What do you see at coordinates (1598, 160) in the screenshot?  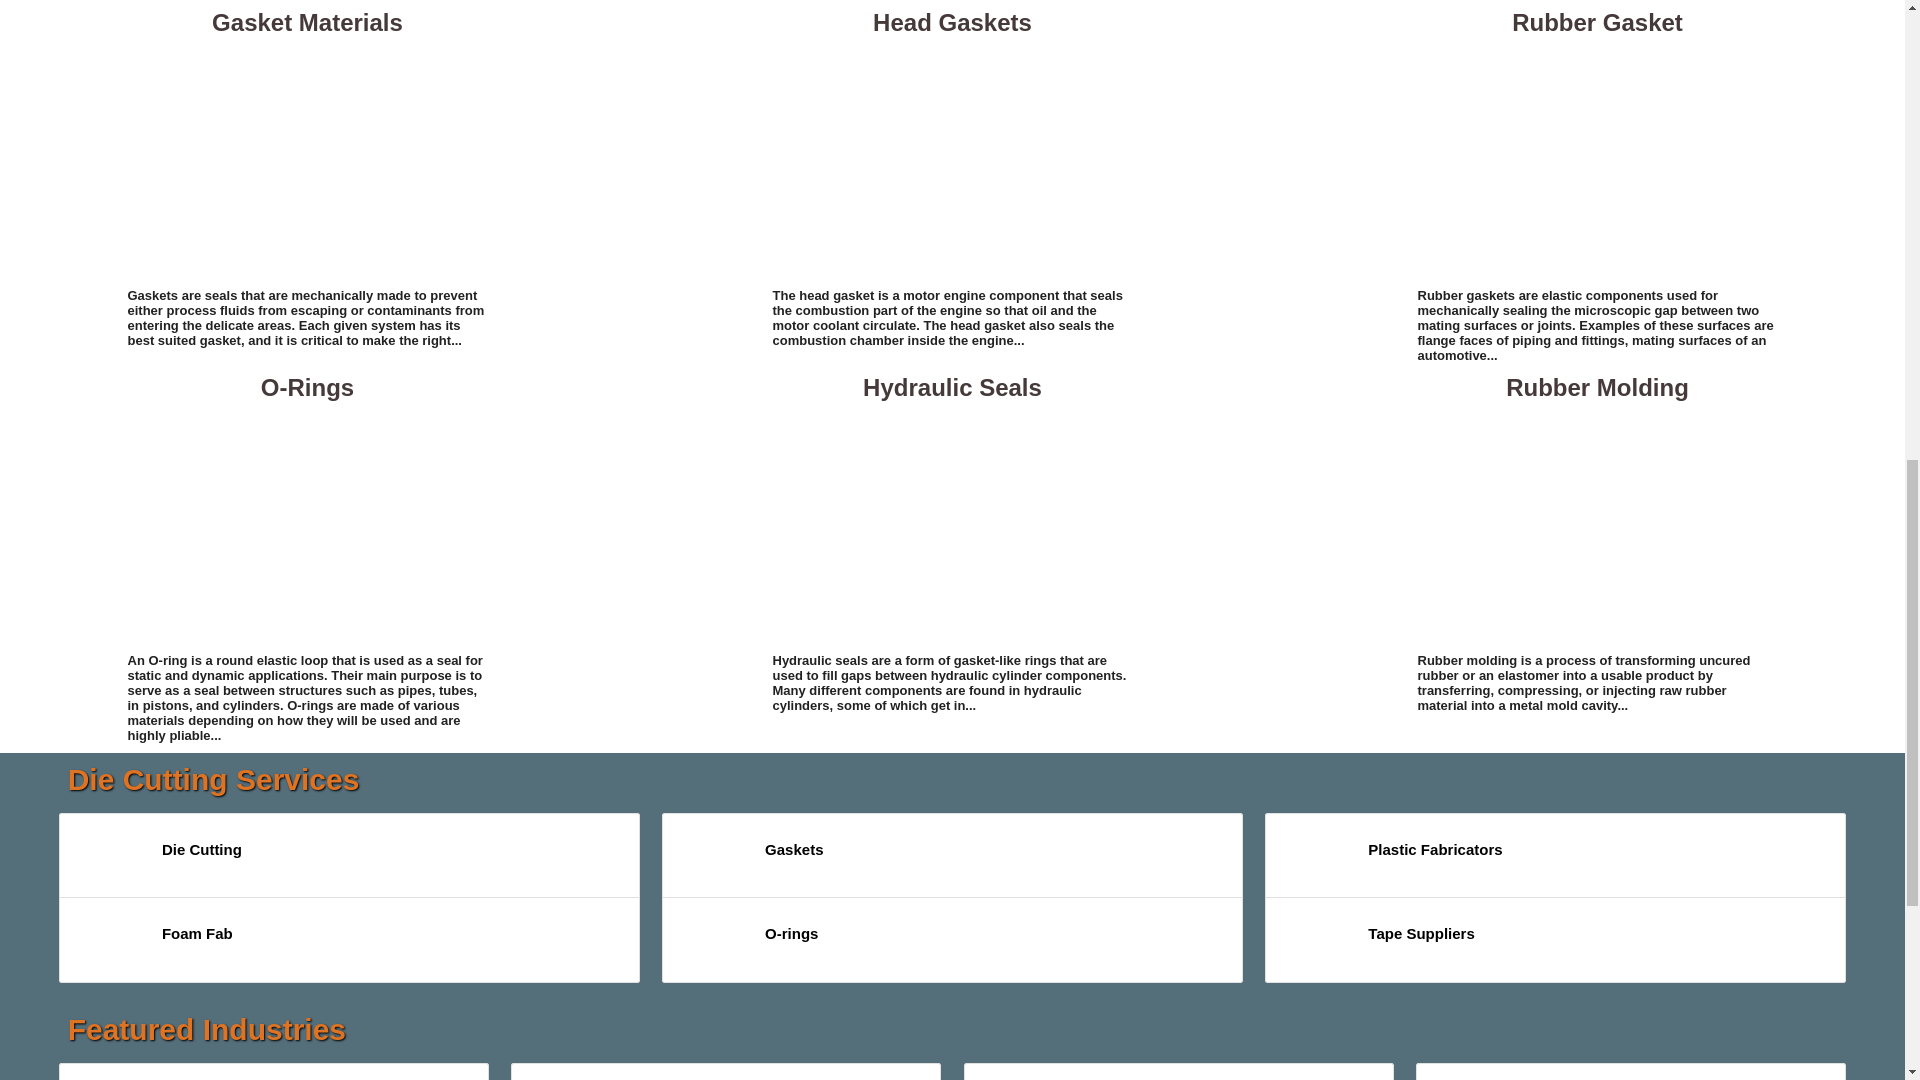 I see `Rubber Gasket` at bounding box center [1598, 160].